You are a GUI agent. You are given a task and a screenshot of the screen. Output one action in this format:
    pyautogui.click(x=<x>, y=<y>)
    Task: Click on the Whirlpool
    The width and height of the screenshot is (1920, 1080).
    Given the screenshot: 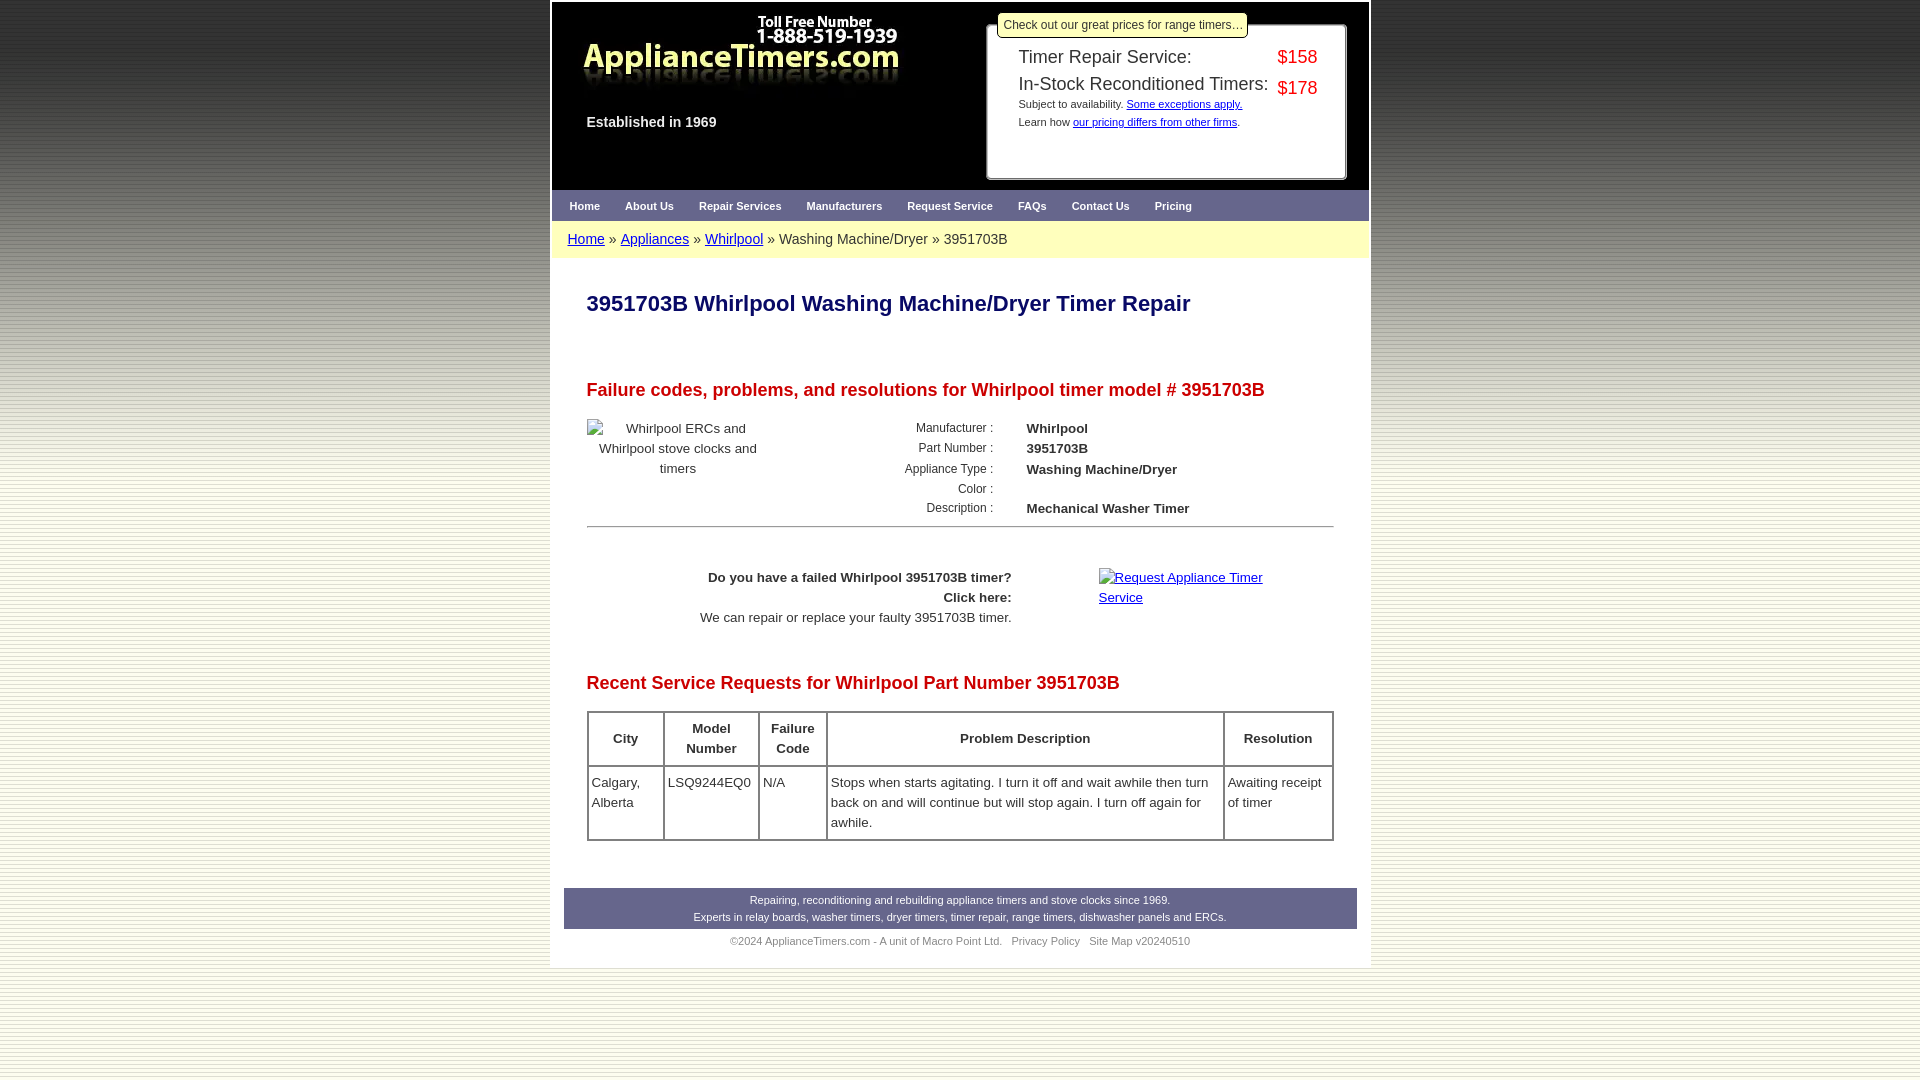 What is the action you would take?
    pyautogui.click(x=733, y=239)
    